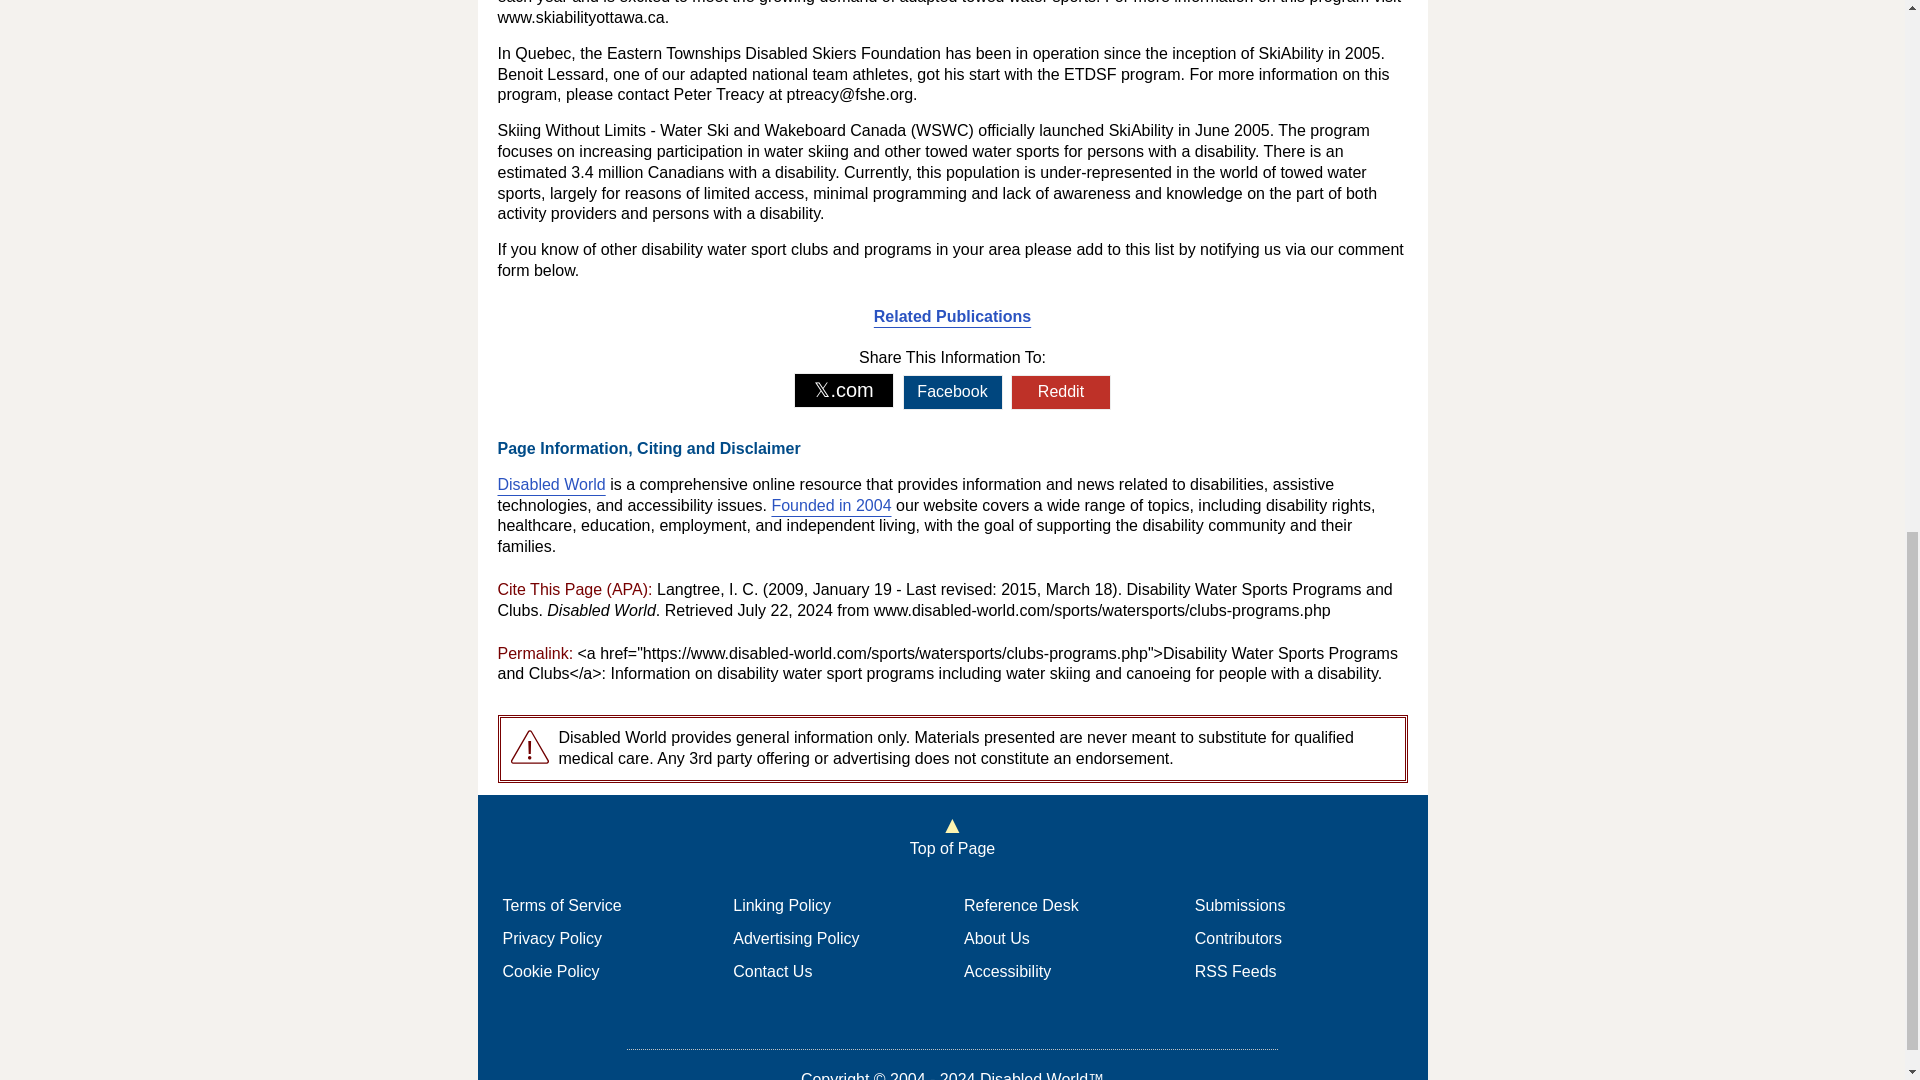 This screenshot has height=1080, width=1920. What do you see at coordinates (552, 484) in the screenshot?
I see `Disabled World` at bounding box center [552, 484].